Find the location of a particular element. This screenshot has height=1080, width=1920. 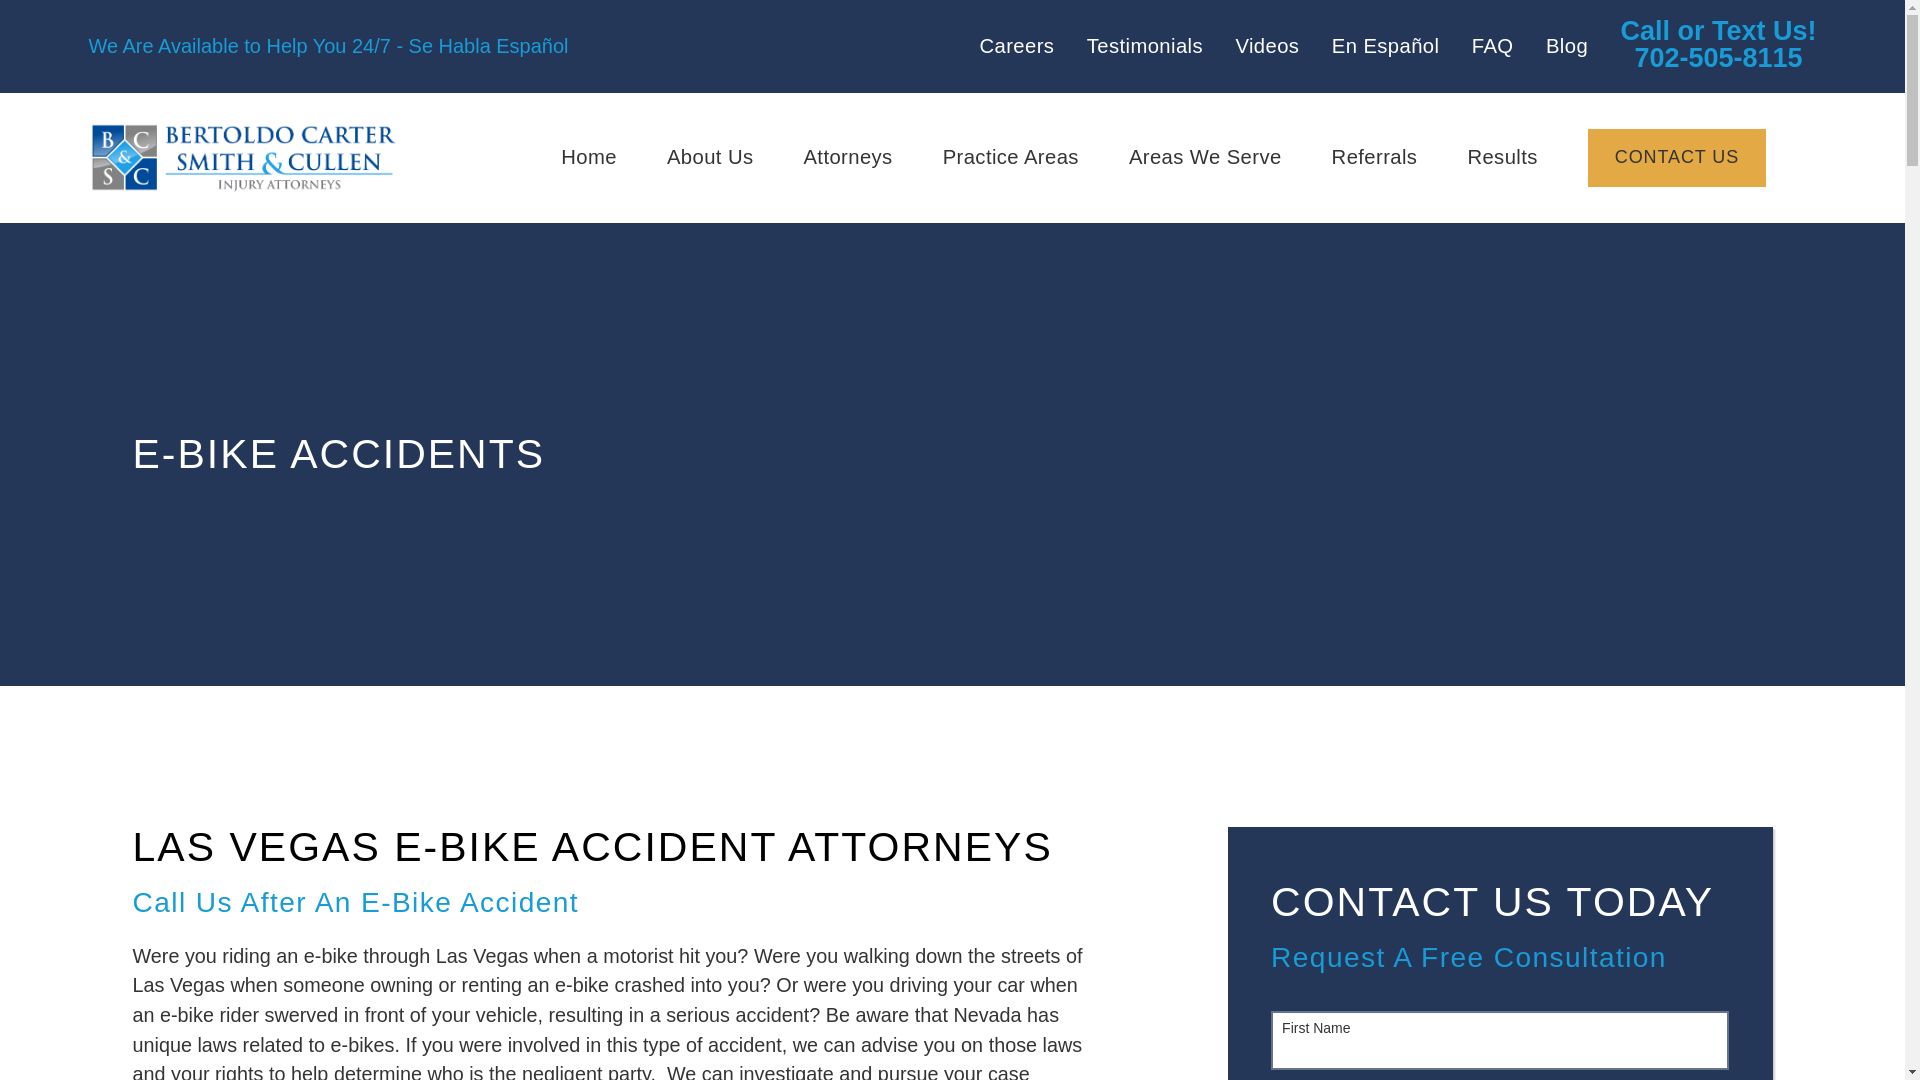

Testimonials is located at coordinates (1144, 46).